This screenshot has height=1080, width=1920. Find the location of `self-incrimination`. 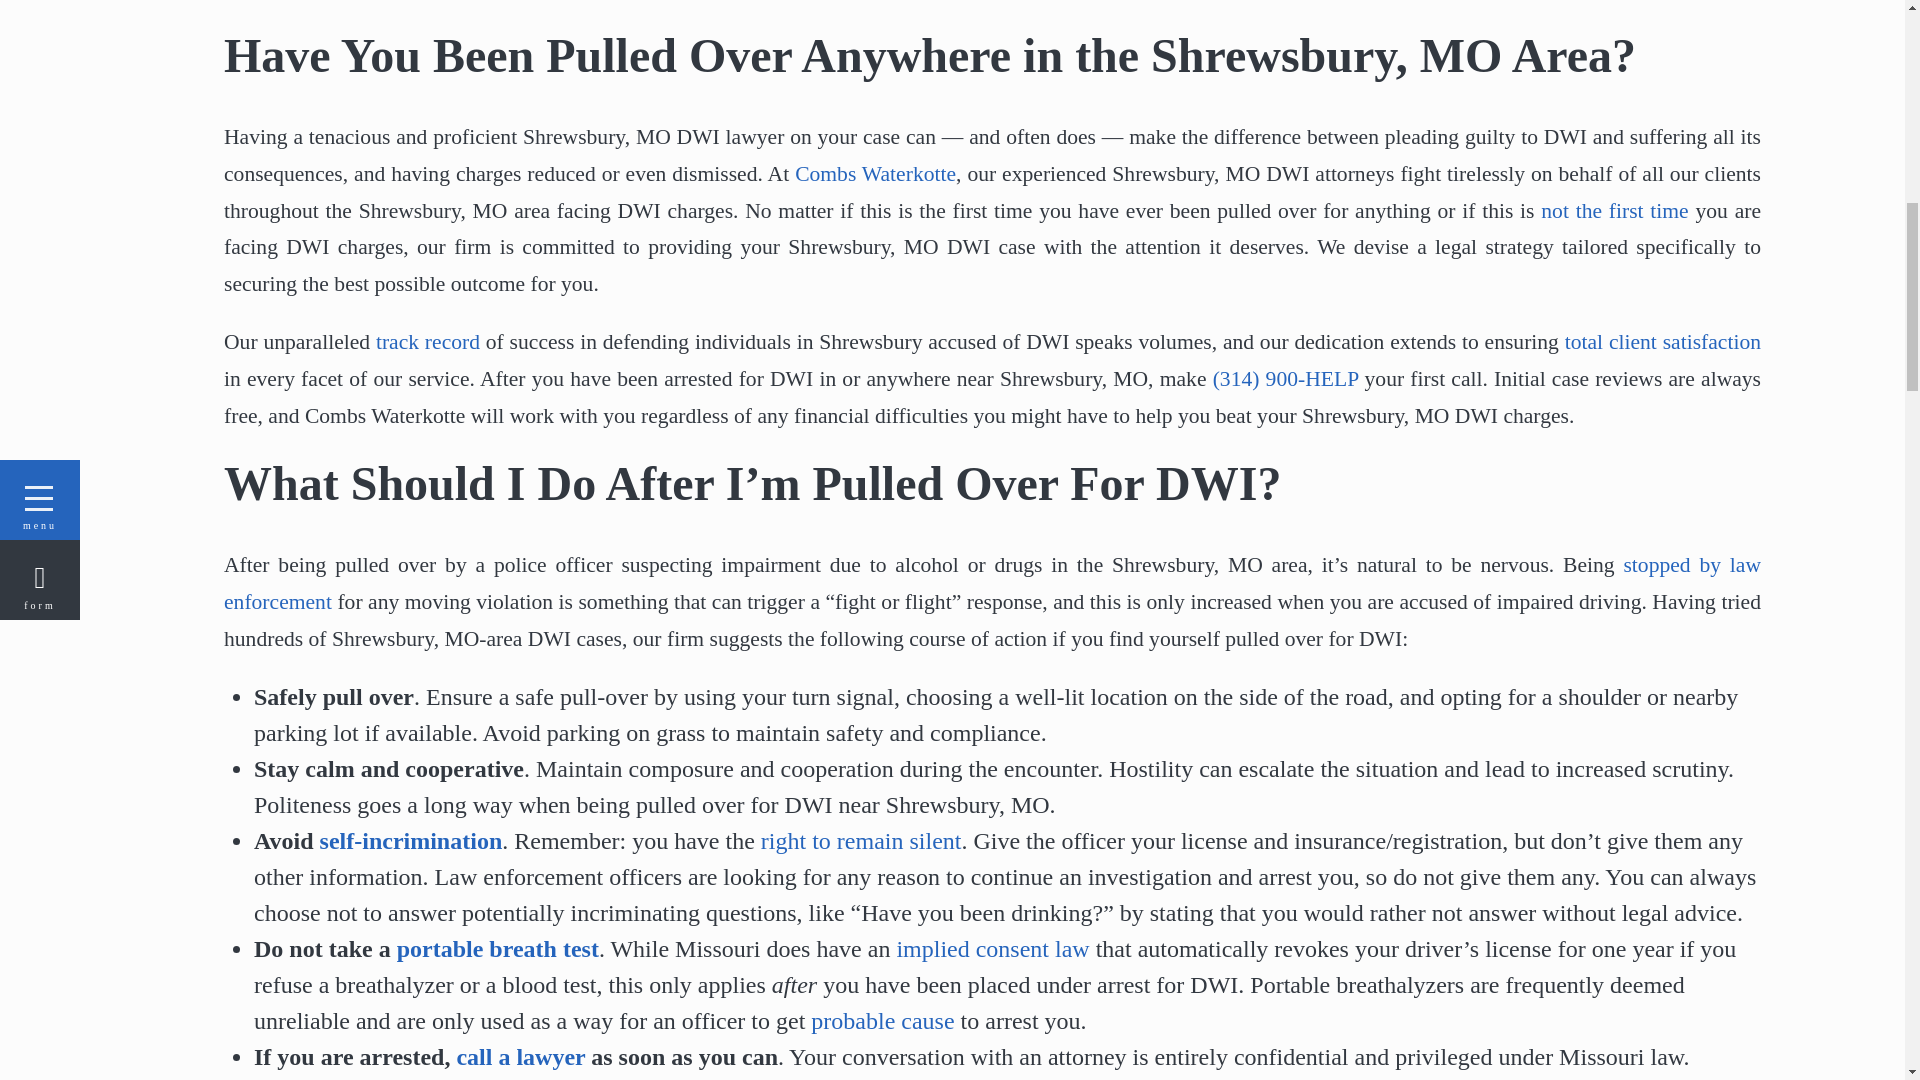

self-incrimination is located at coordinates (412, 841).